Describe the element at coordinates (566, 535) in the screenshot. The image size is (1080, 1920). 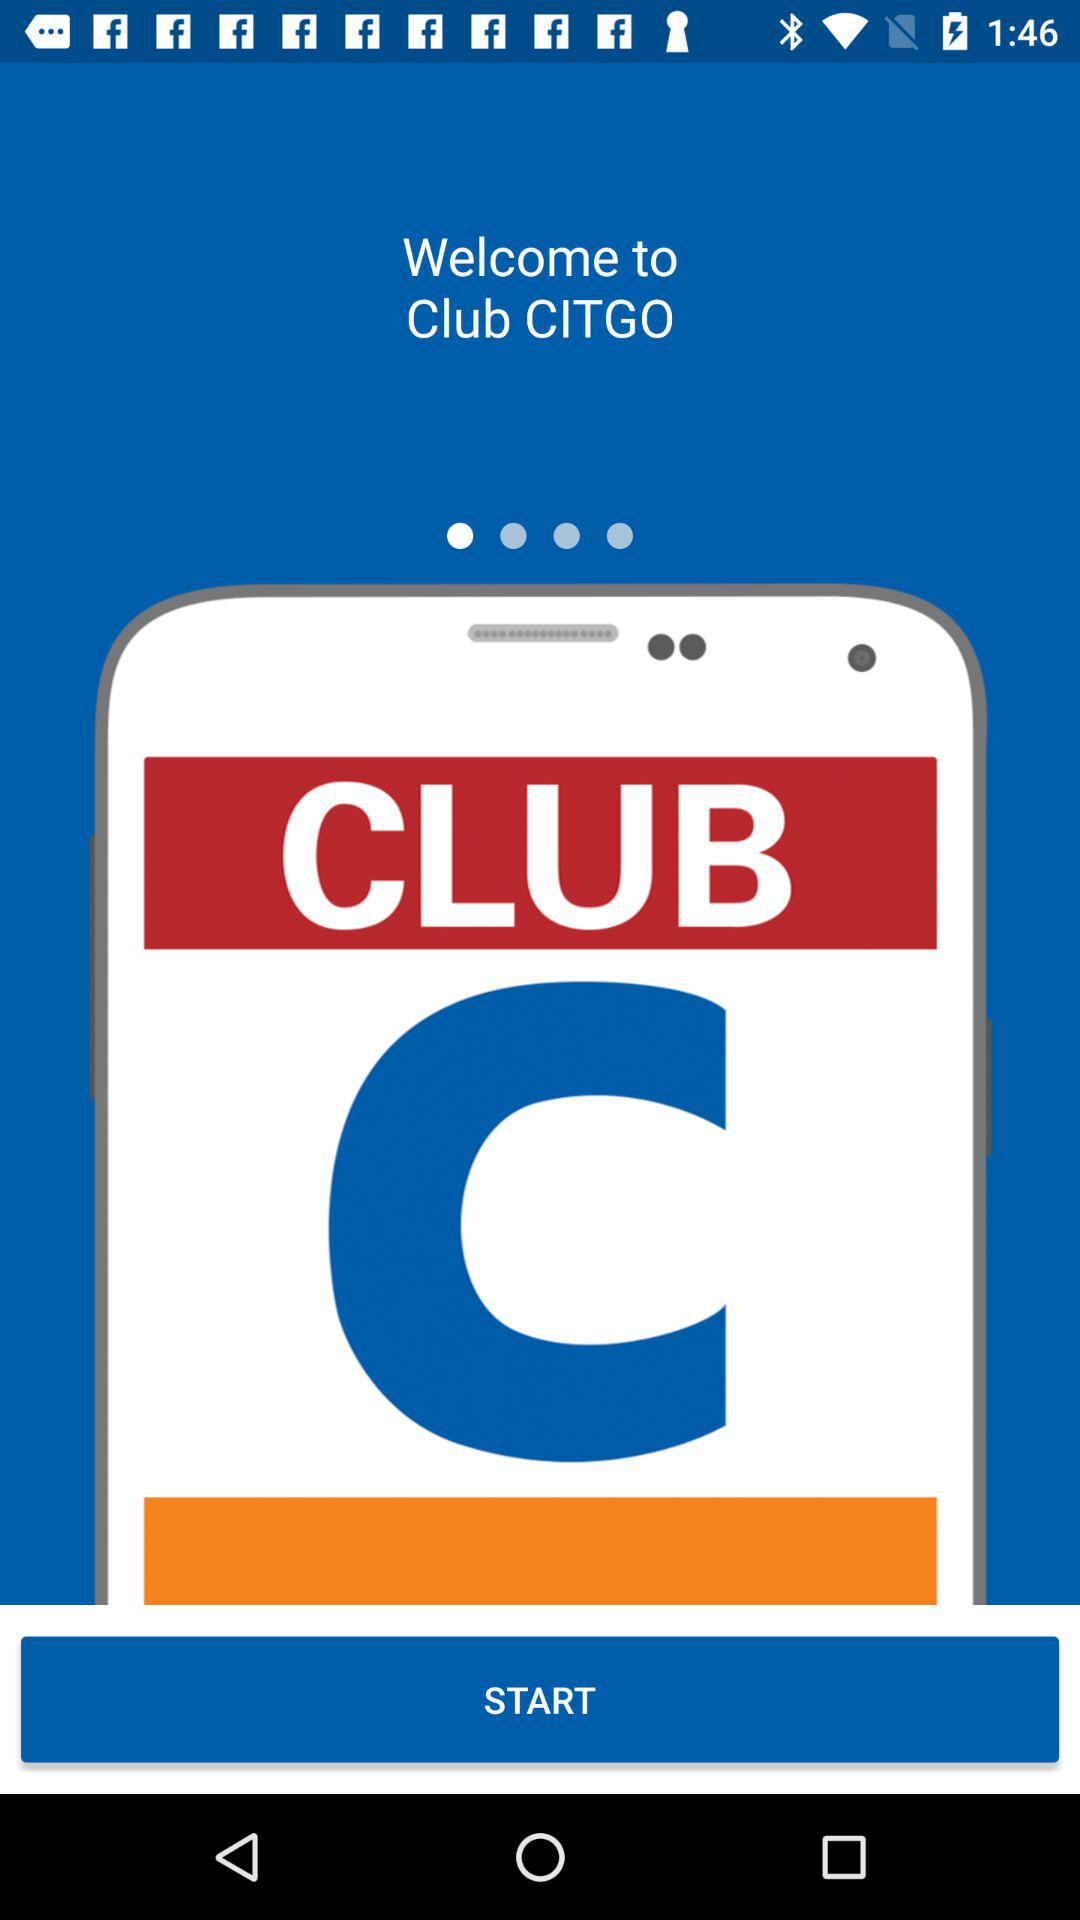
I see `tap icon below the welcome to club` at that location.